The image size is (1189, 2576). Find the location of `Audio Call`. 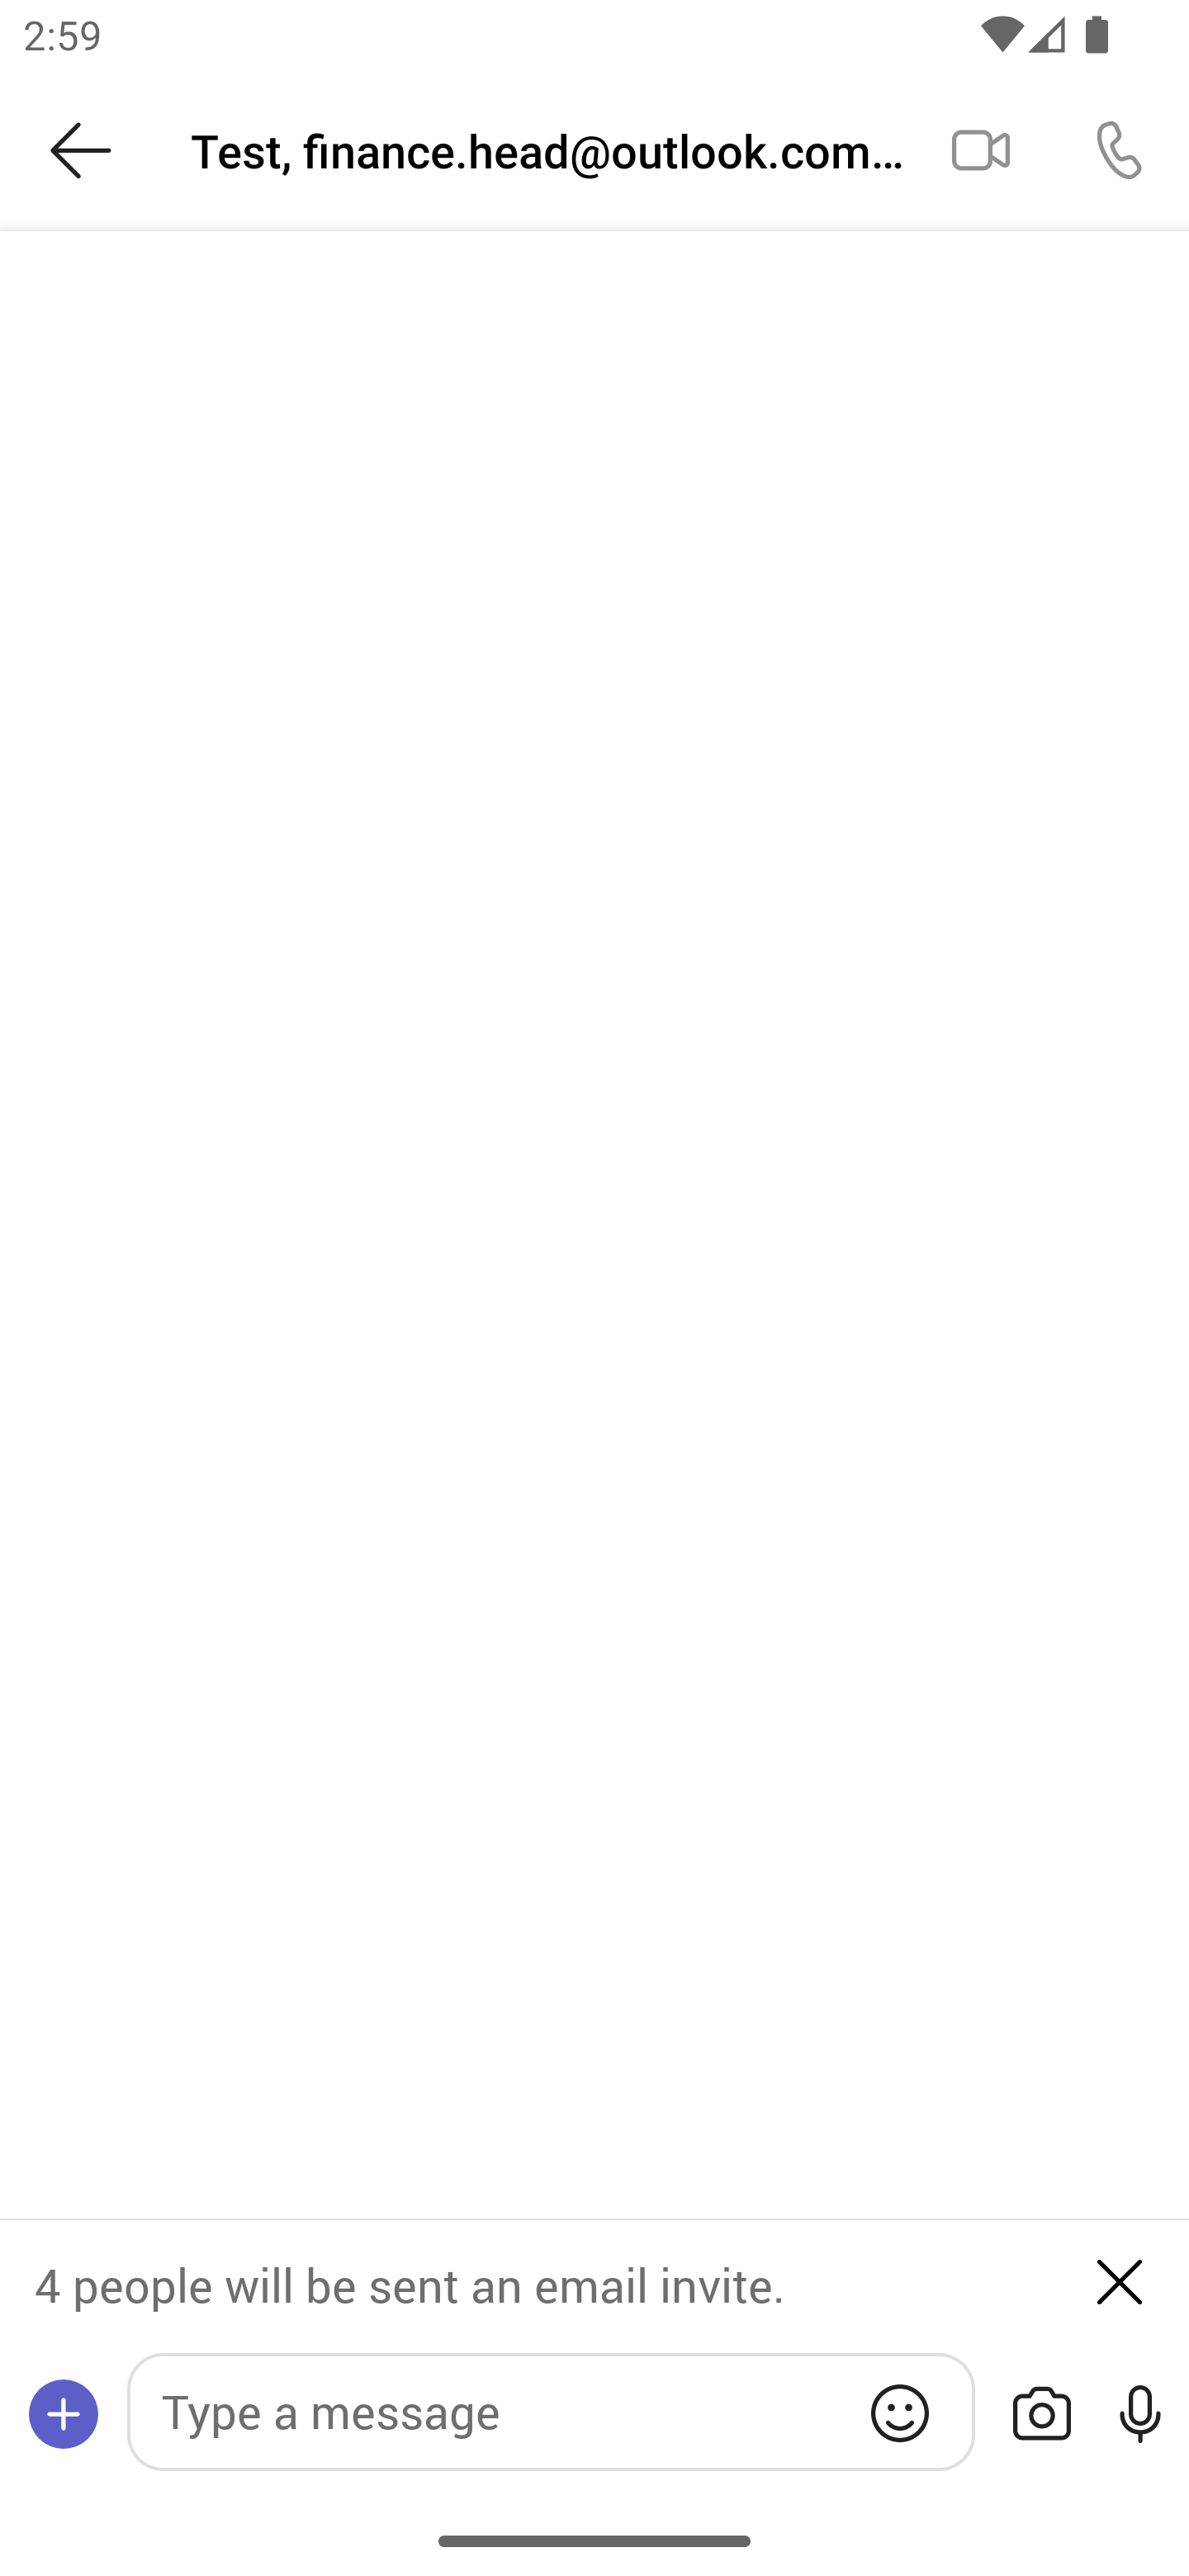

Audio Call is located at coordinates (1120, 149).